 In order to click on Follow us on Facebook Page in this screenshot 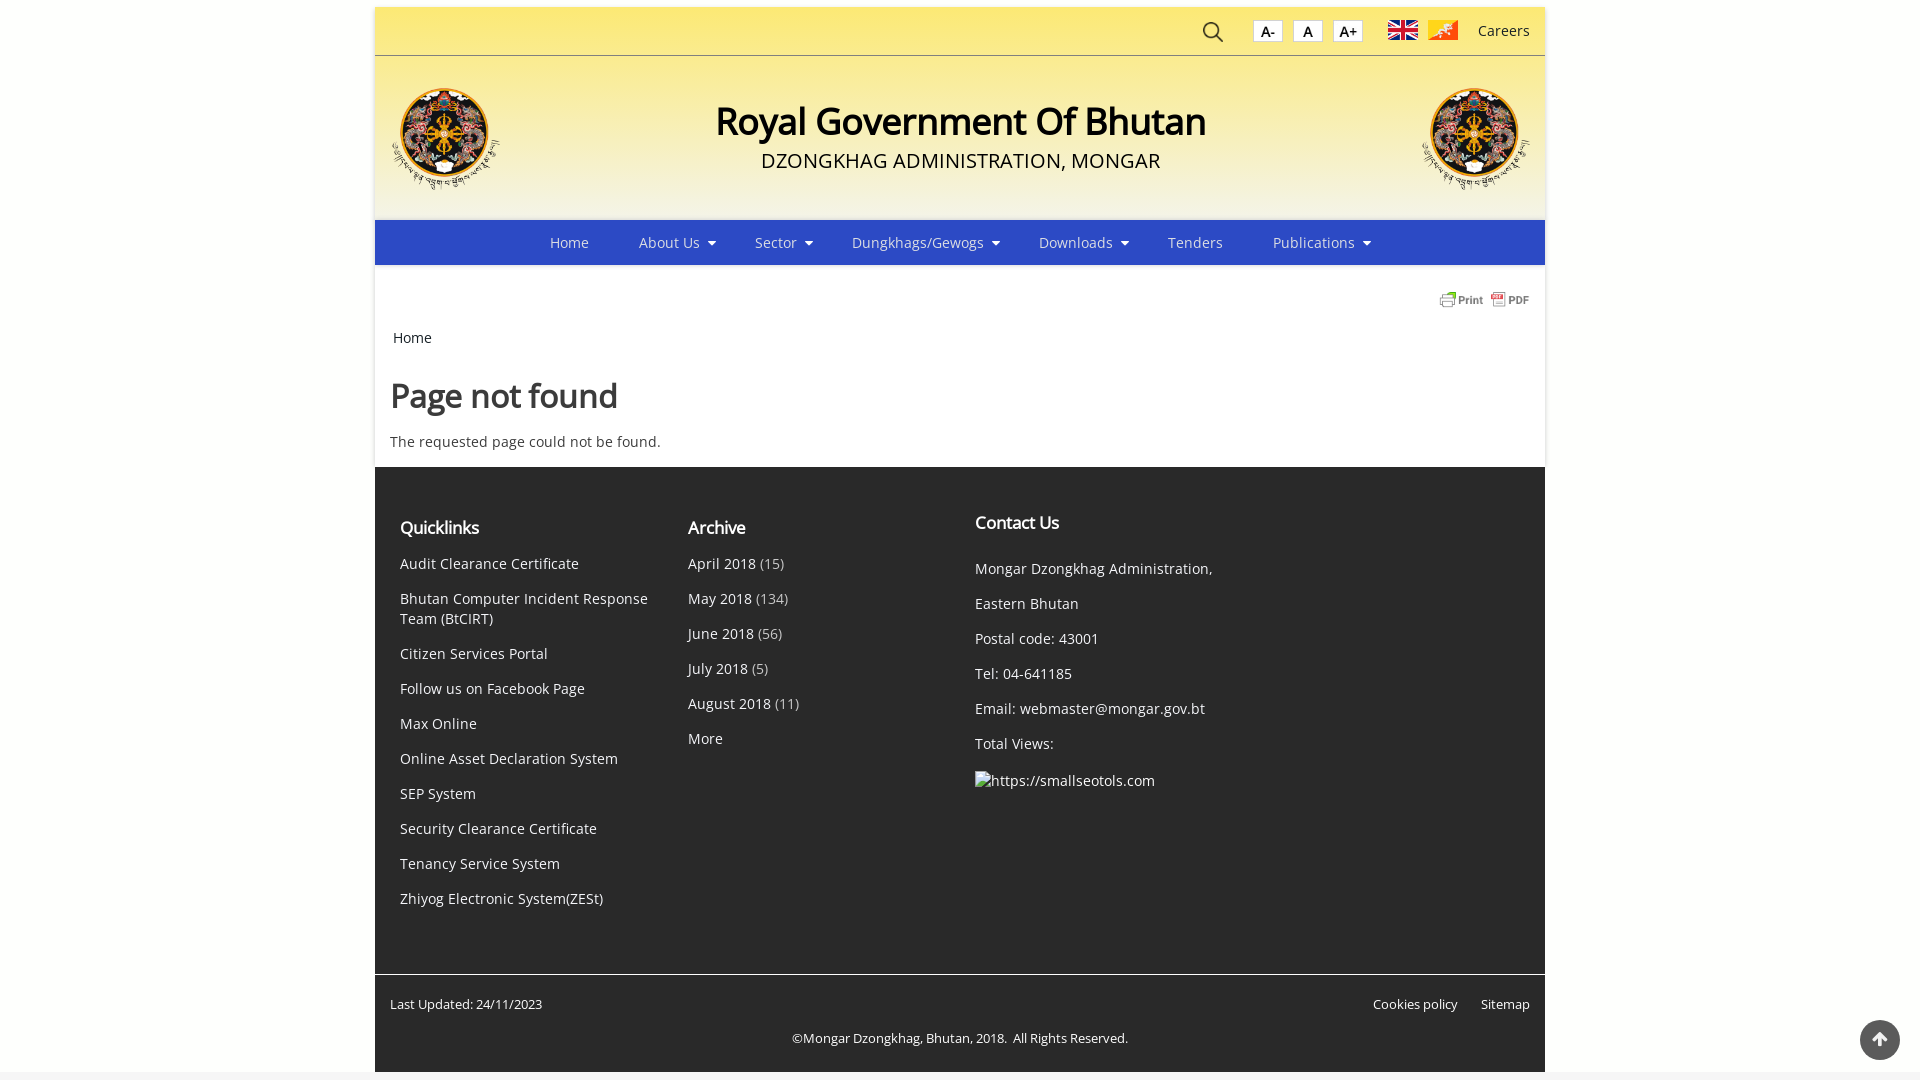, I will do `click(492, 688)`.